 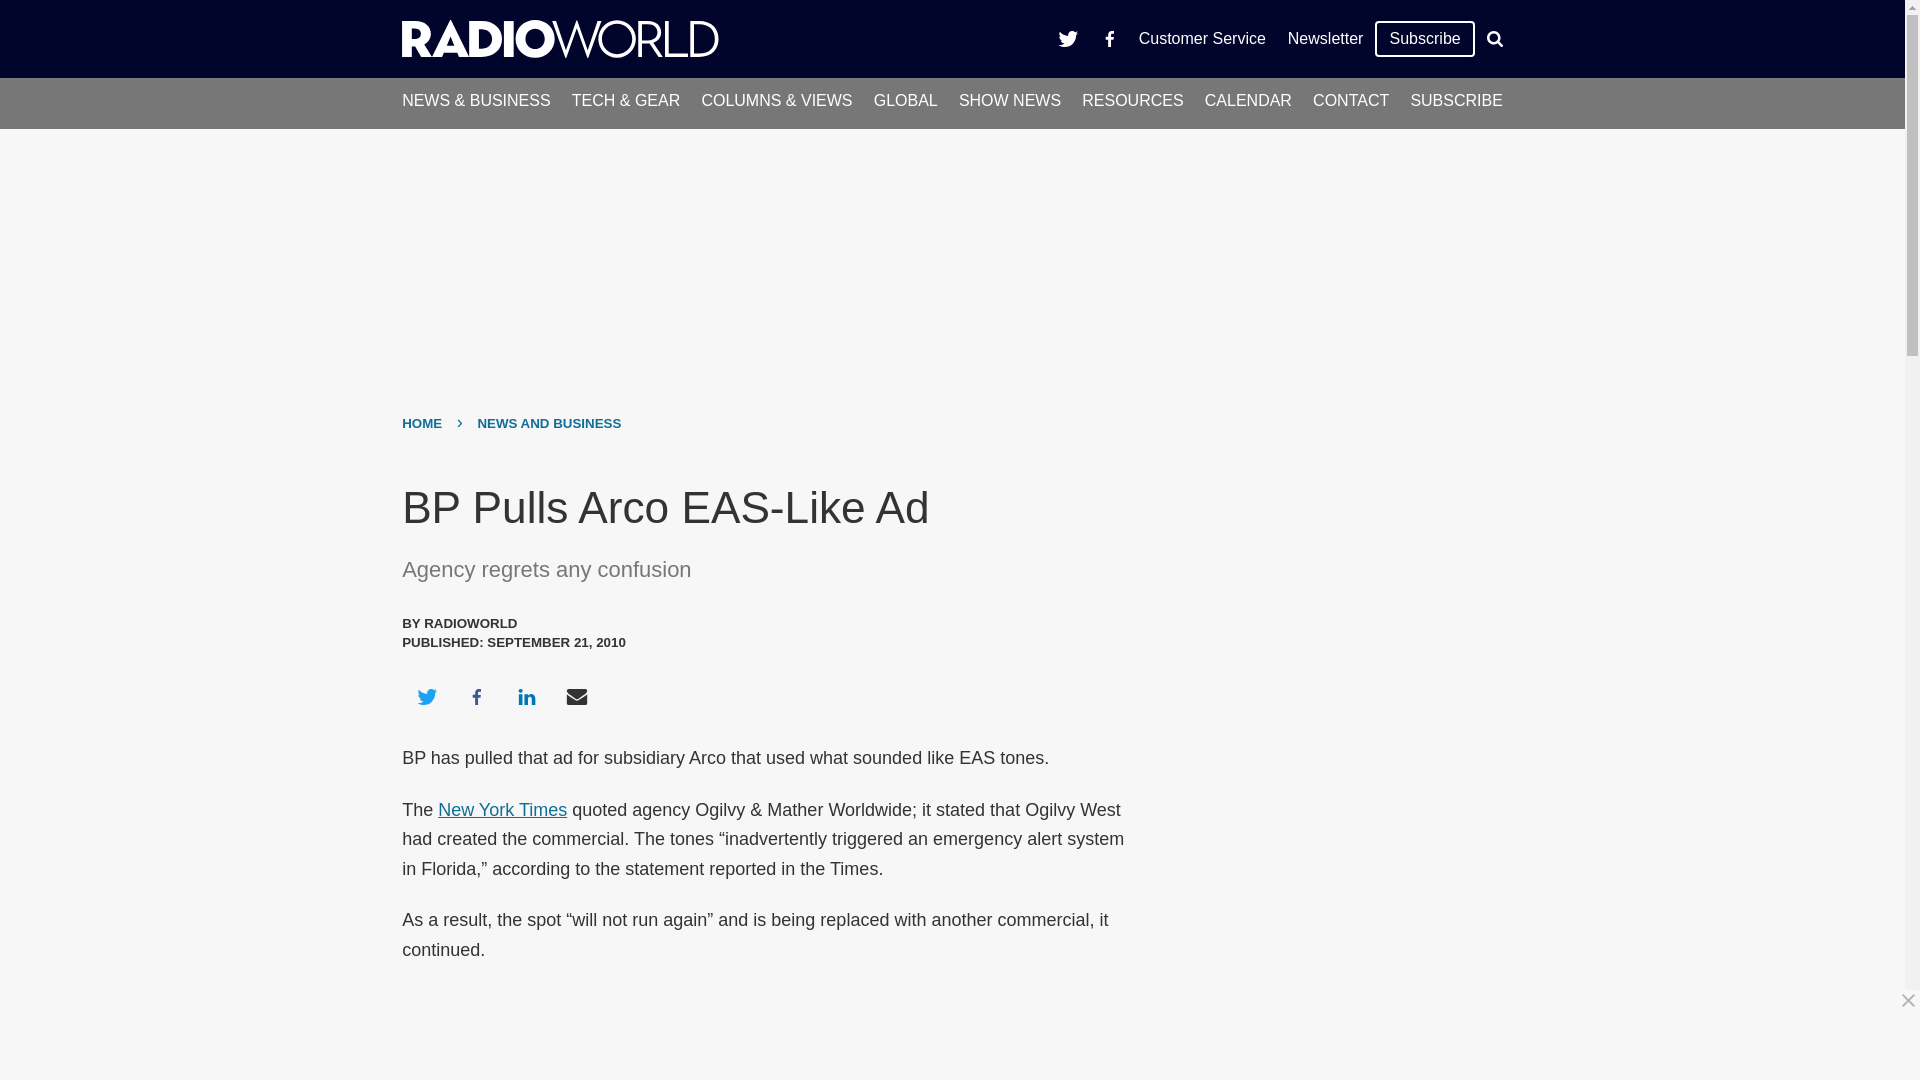 What do you see at coordinates (577, 696) in the screenshot?
I see `Share via Email` at bounding box center [577, 696].